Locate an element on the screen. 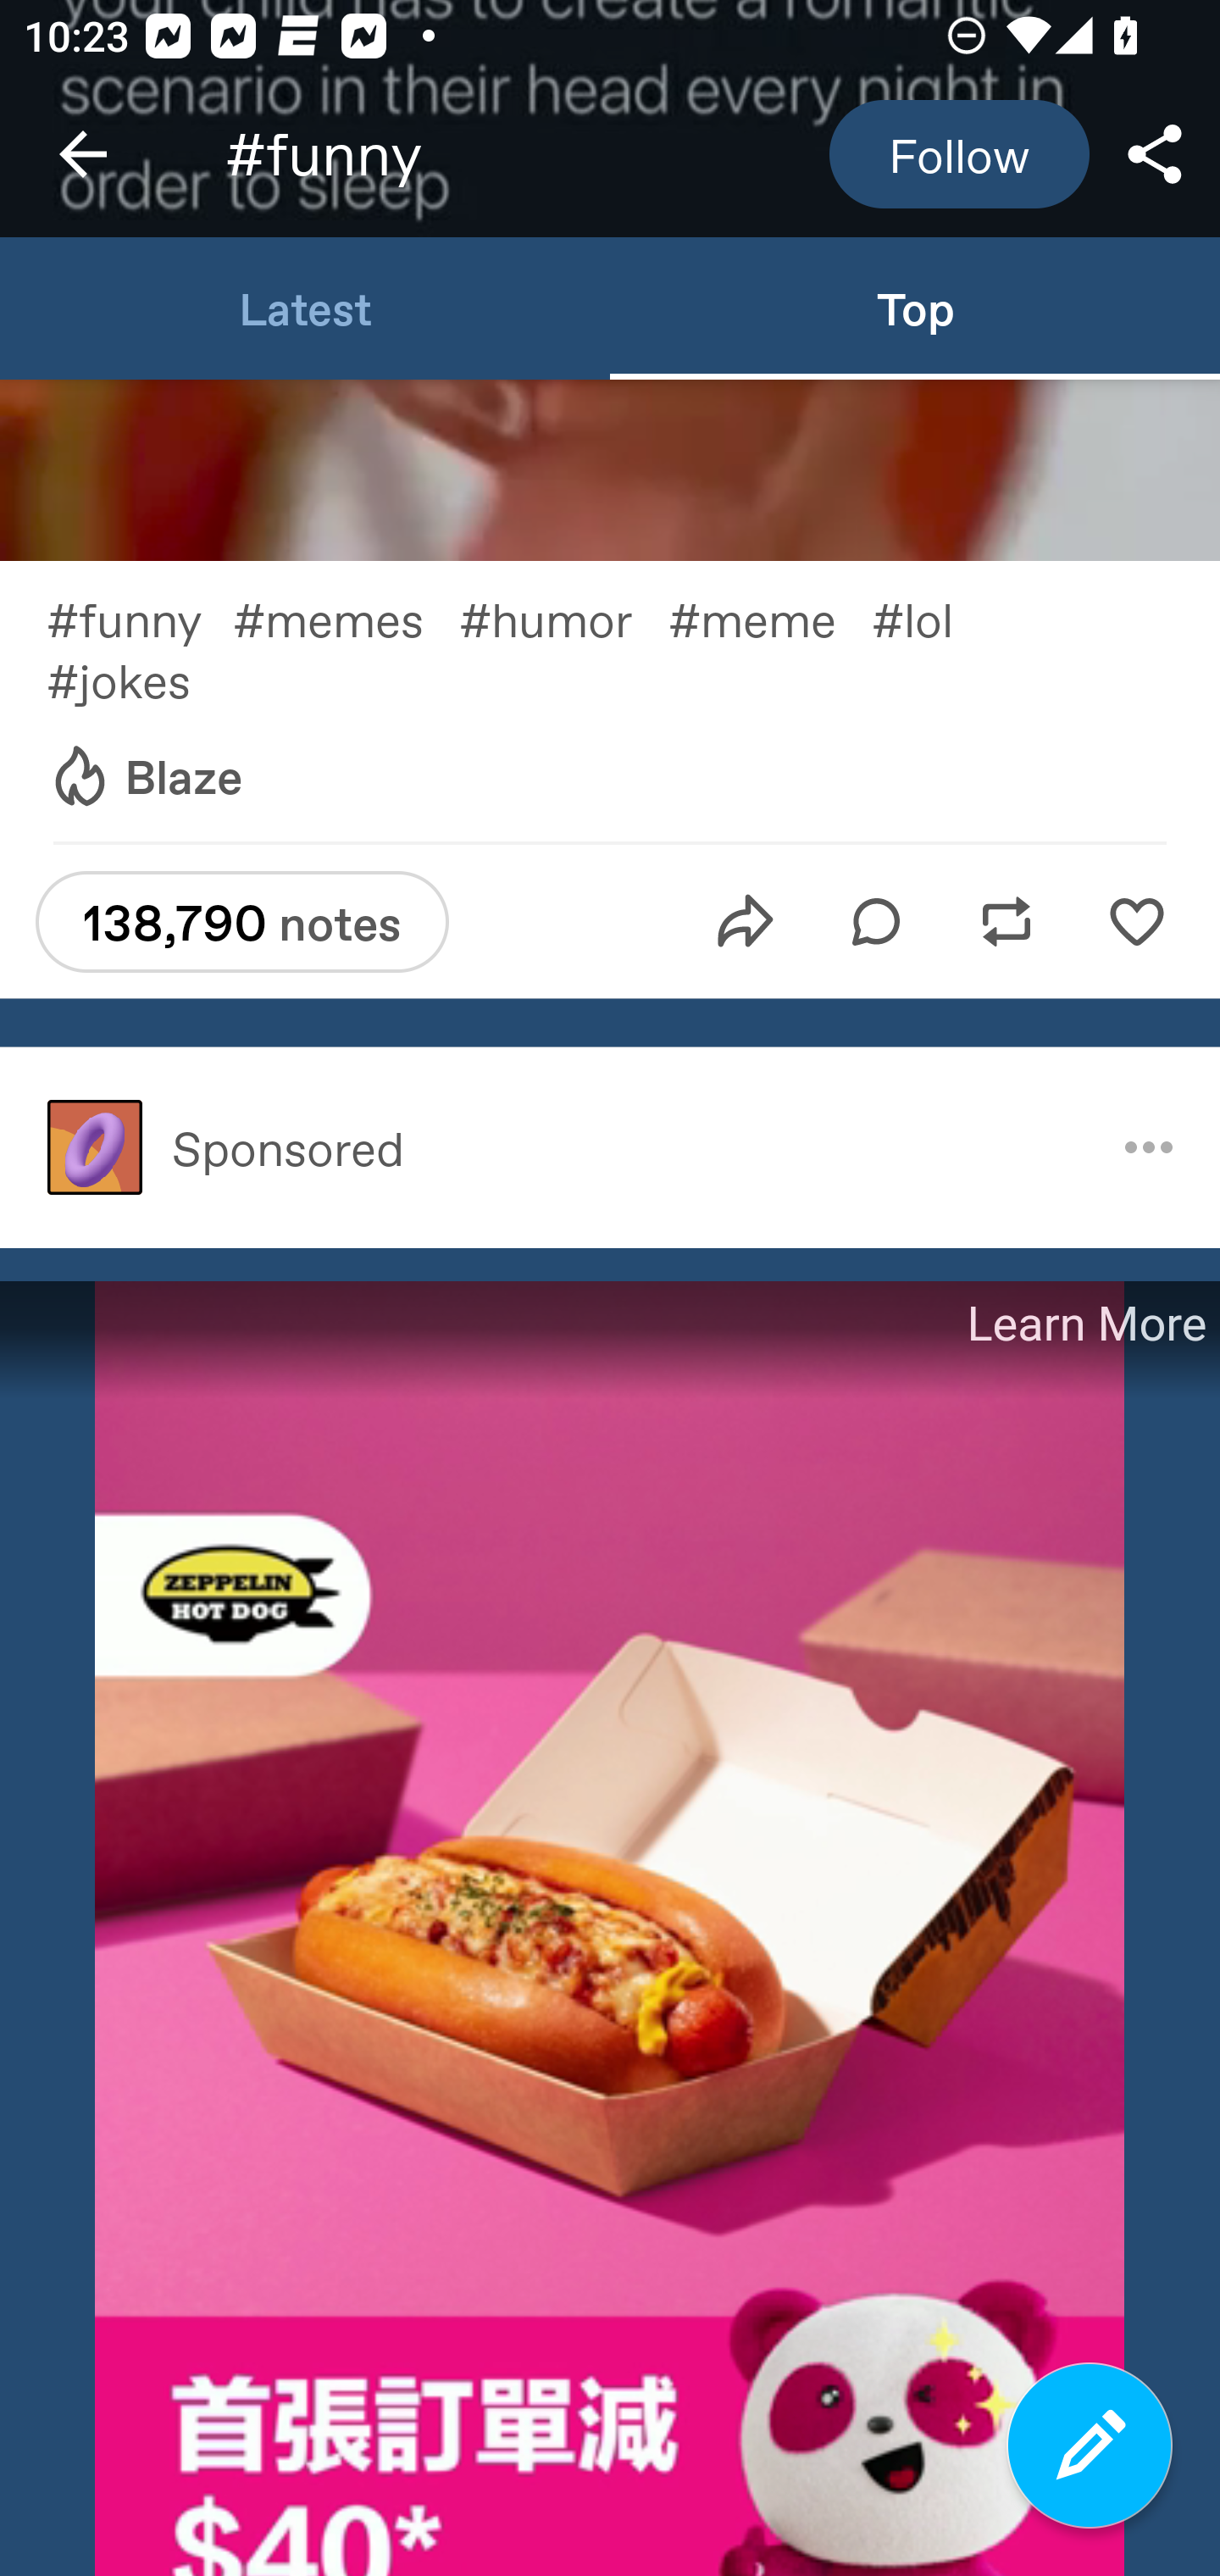 This screenshot has height=2576, width=1220. #memes is located at coordinates (346, 619).